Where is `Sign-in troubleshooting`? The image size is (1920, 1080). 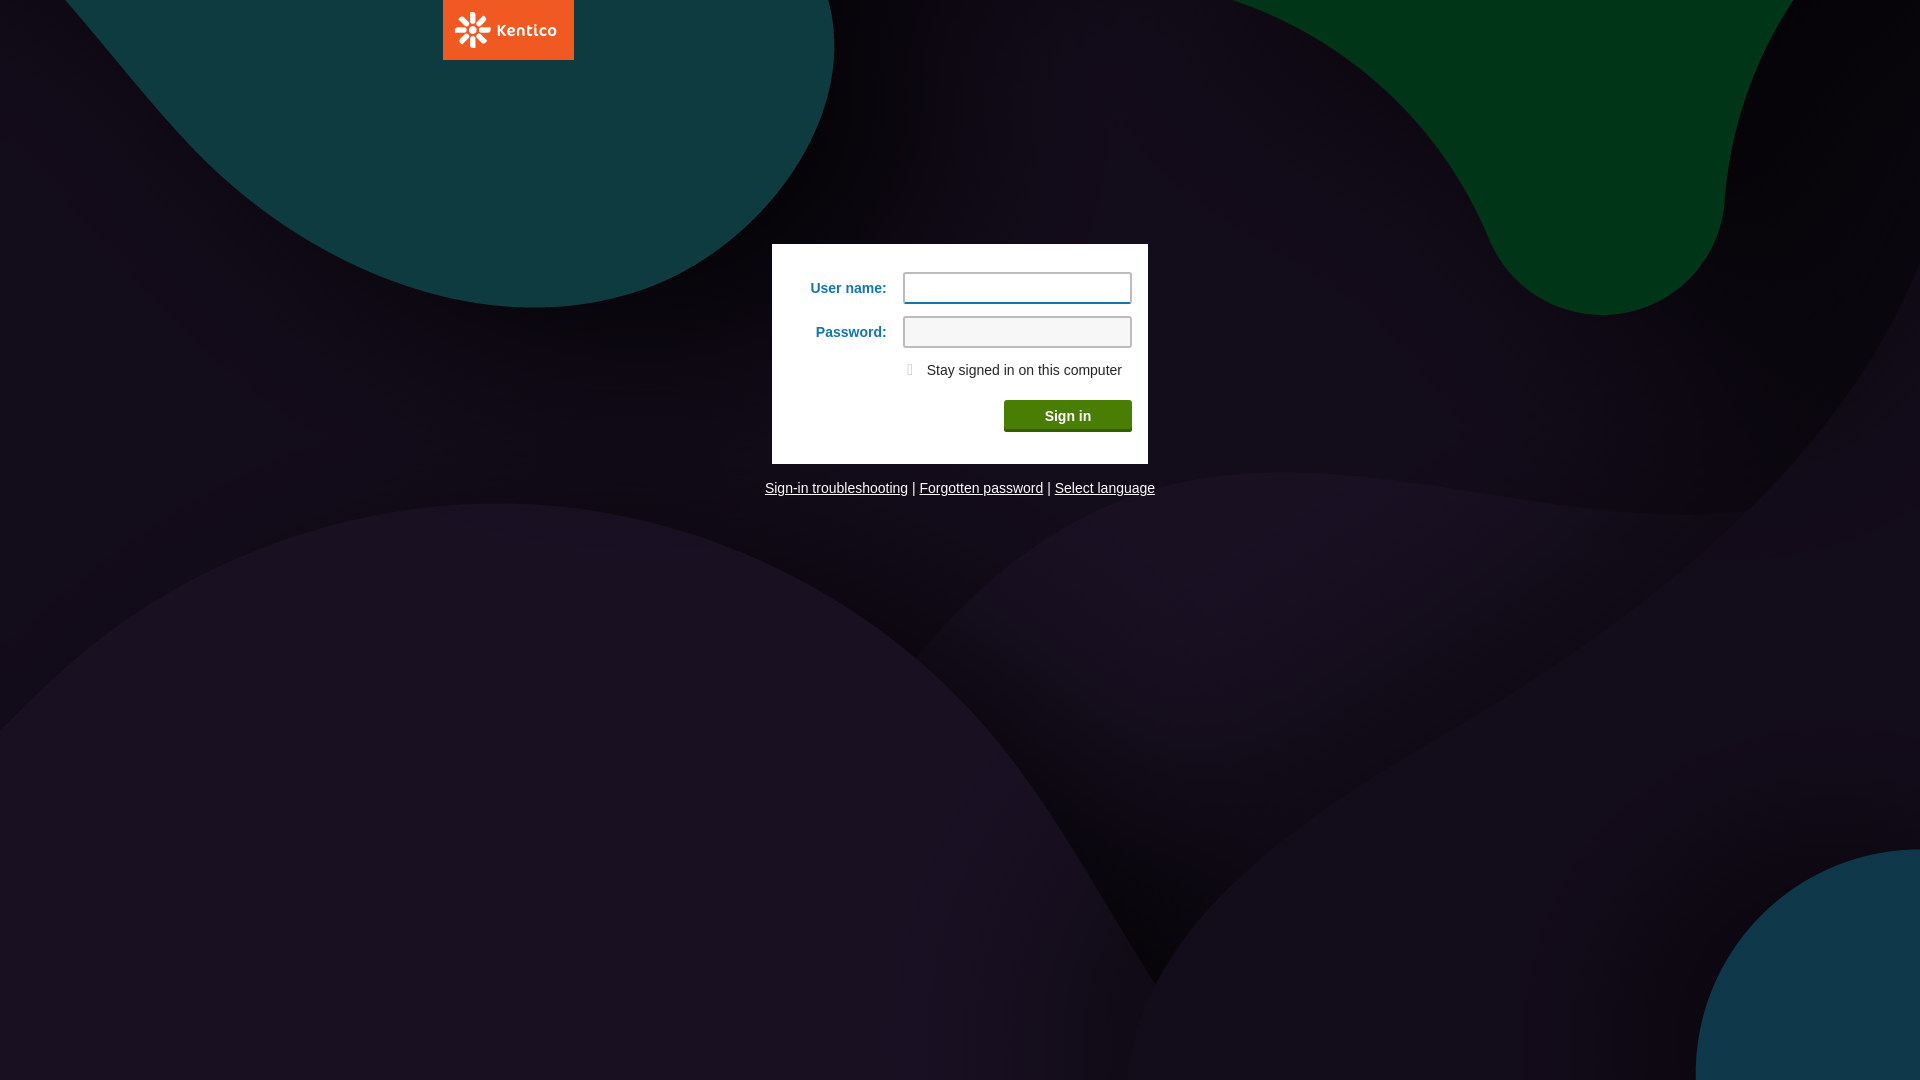 Sign-in troubleshooting is located at coordinates (836, 488).